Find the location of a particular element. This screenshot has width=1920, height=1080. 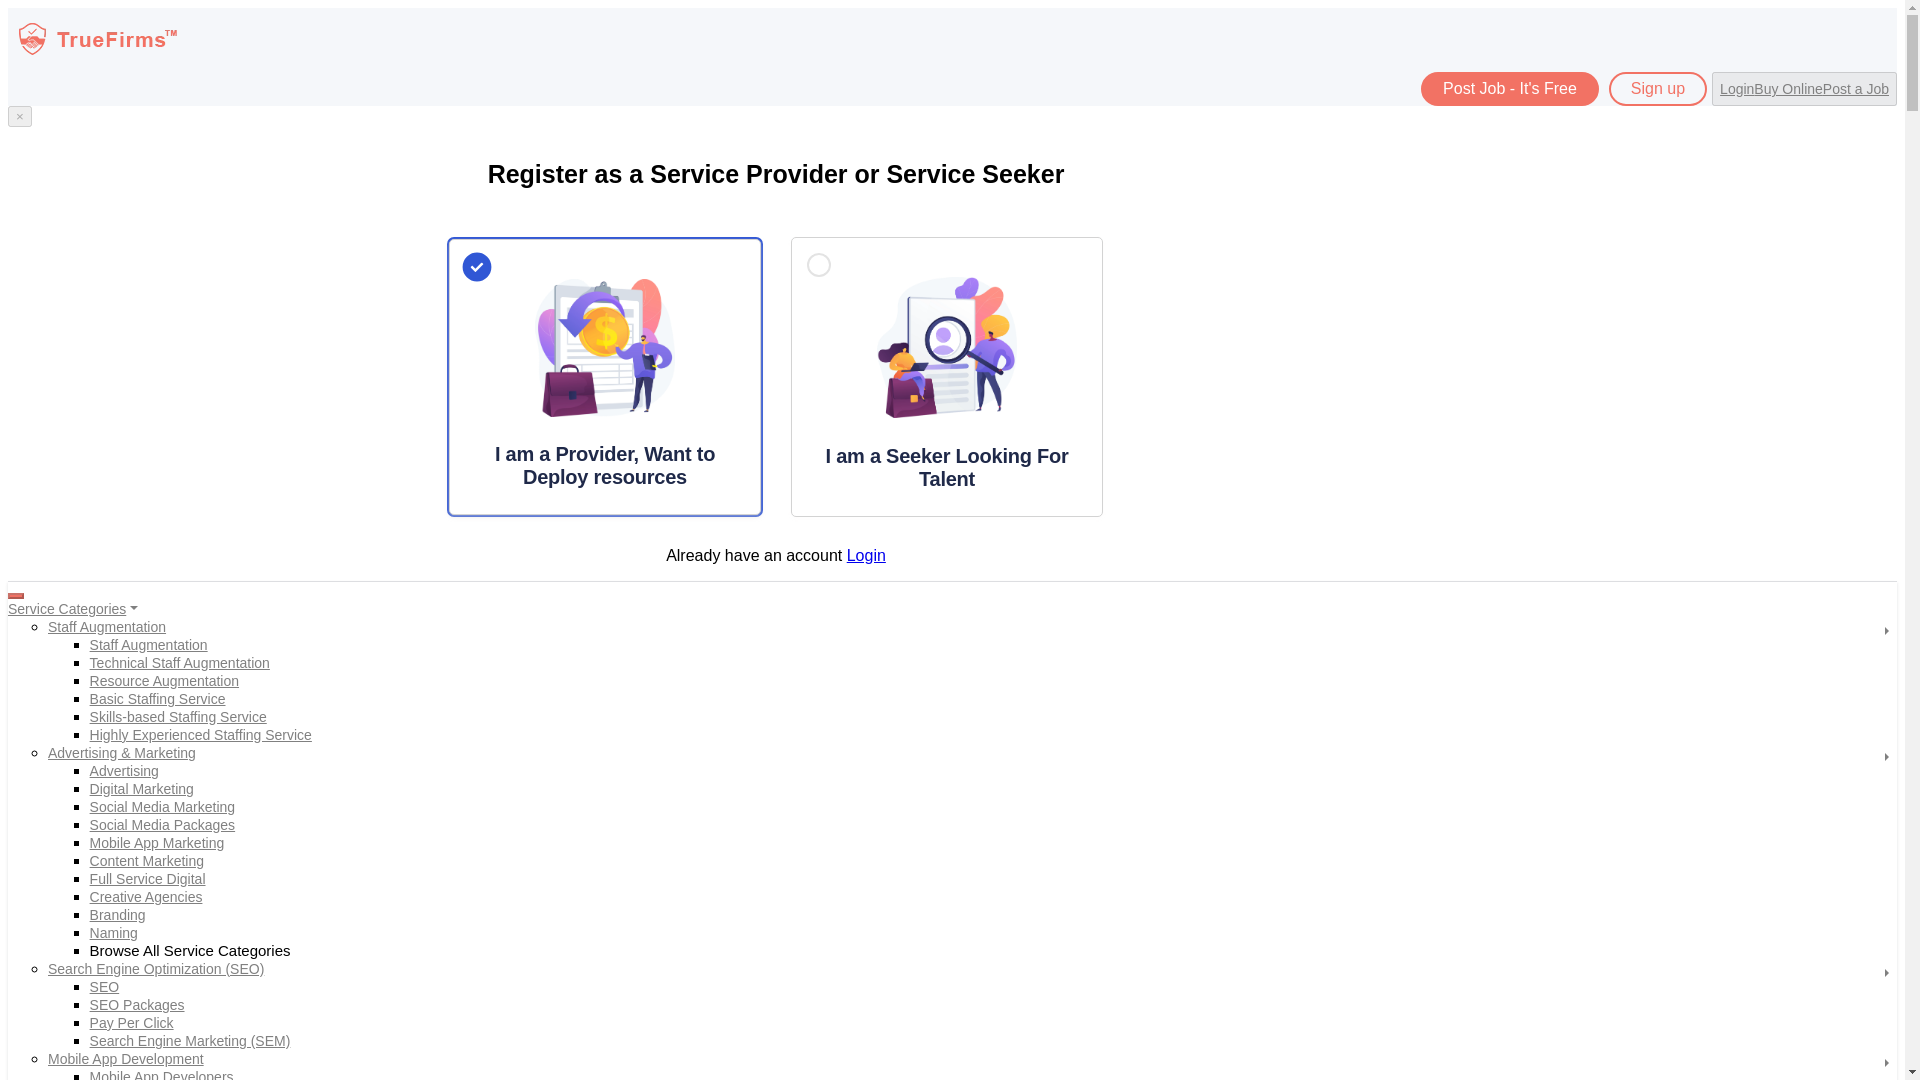

SEO Packages is located at coordinates (137, 1004).